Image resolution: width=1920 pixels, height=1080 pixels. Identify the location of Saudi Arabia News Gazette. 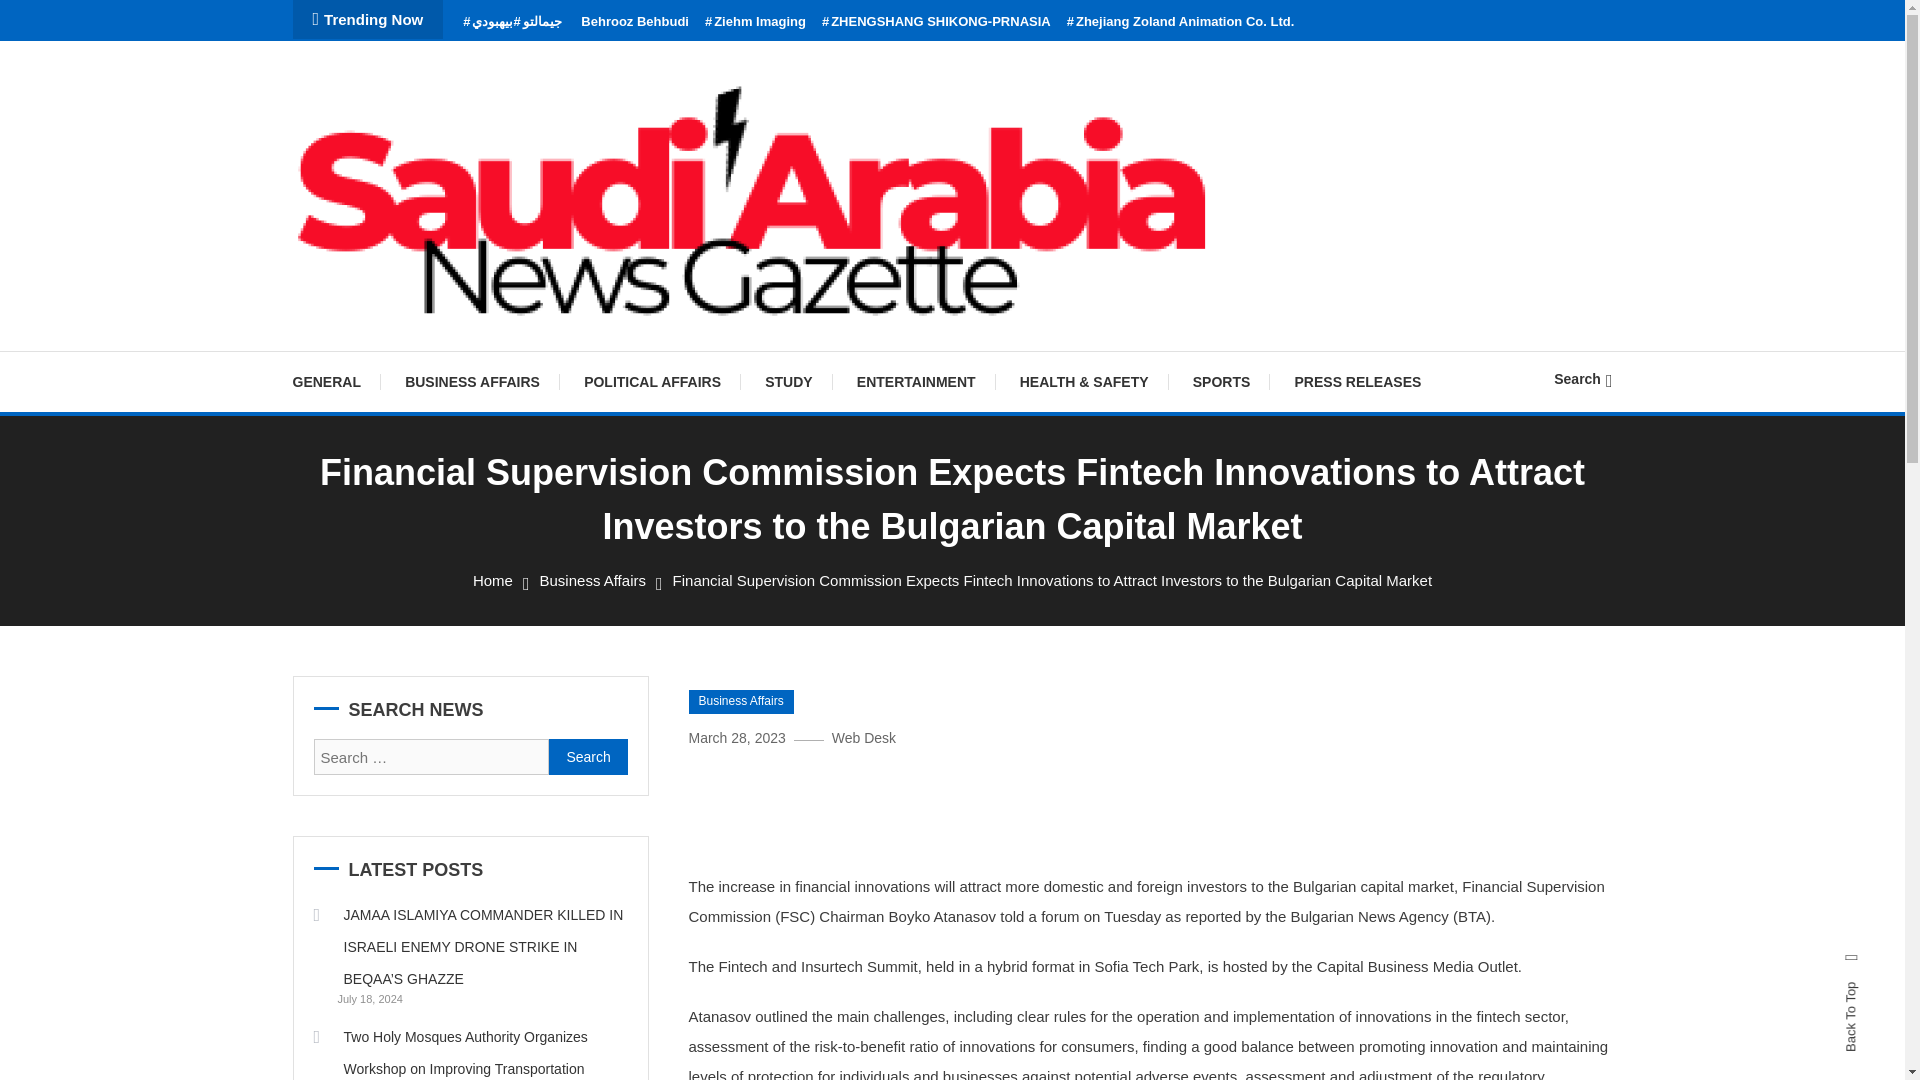
(522, 348).